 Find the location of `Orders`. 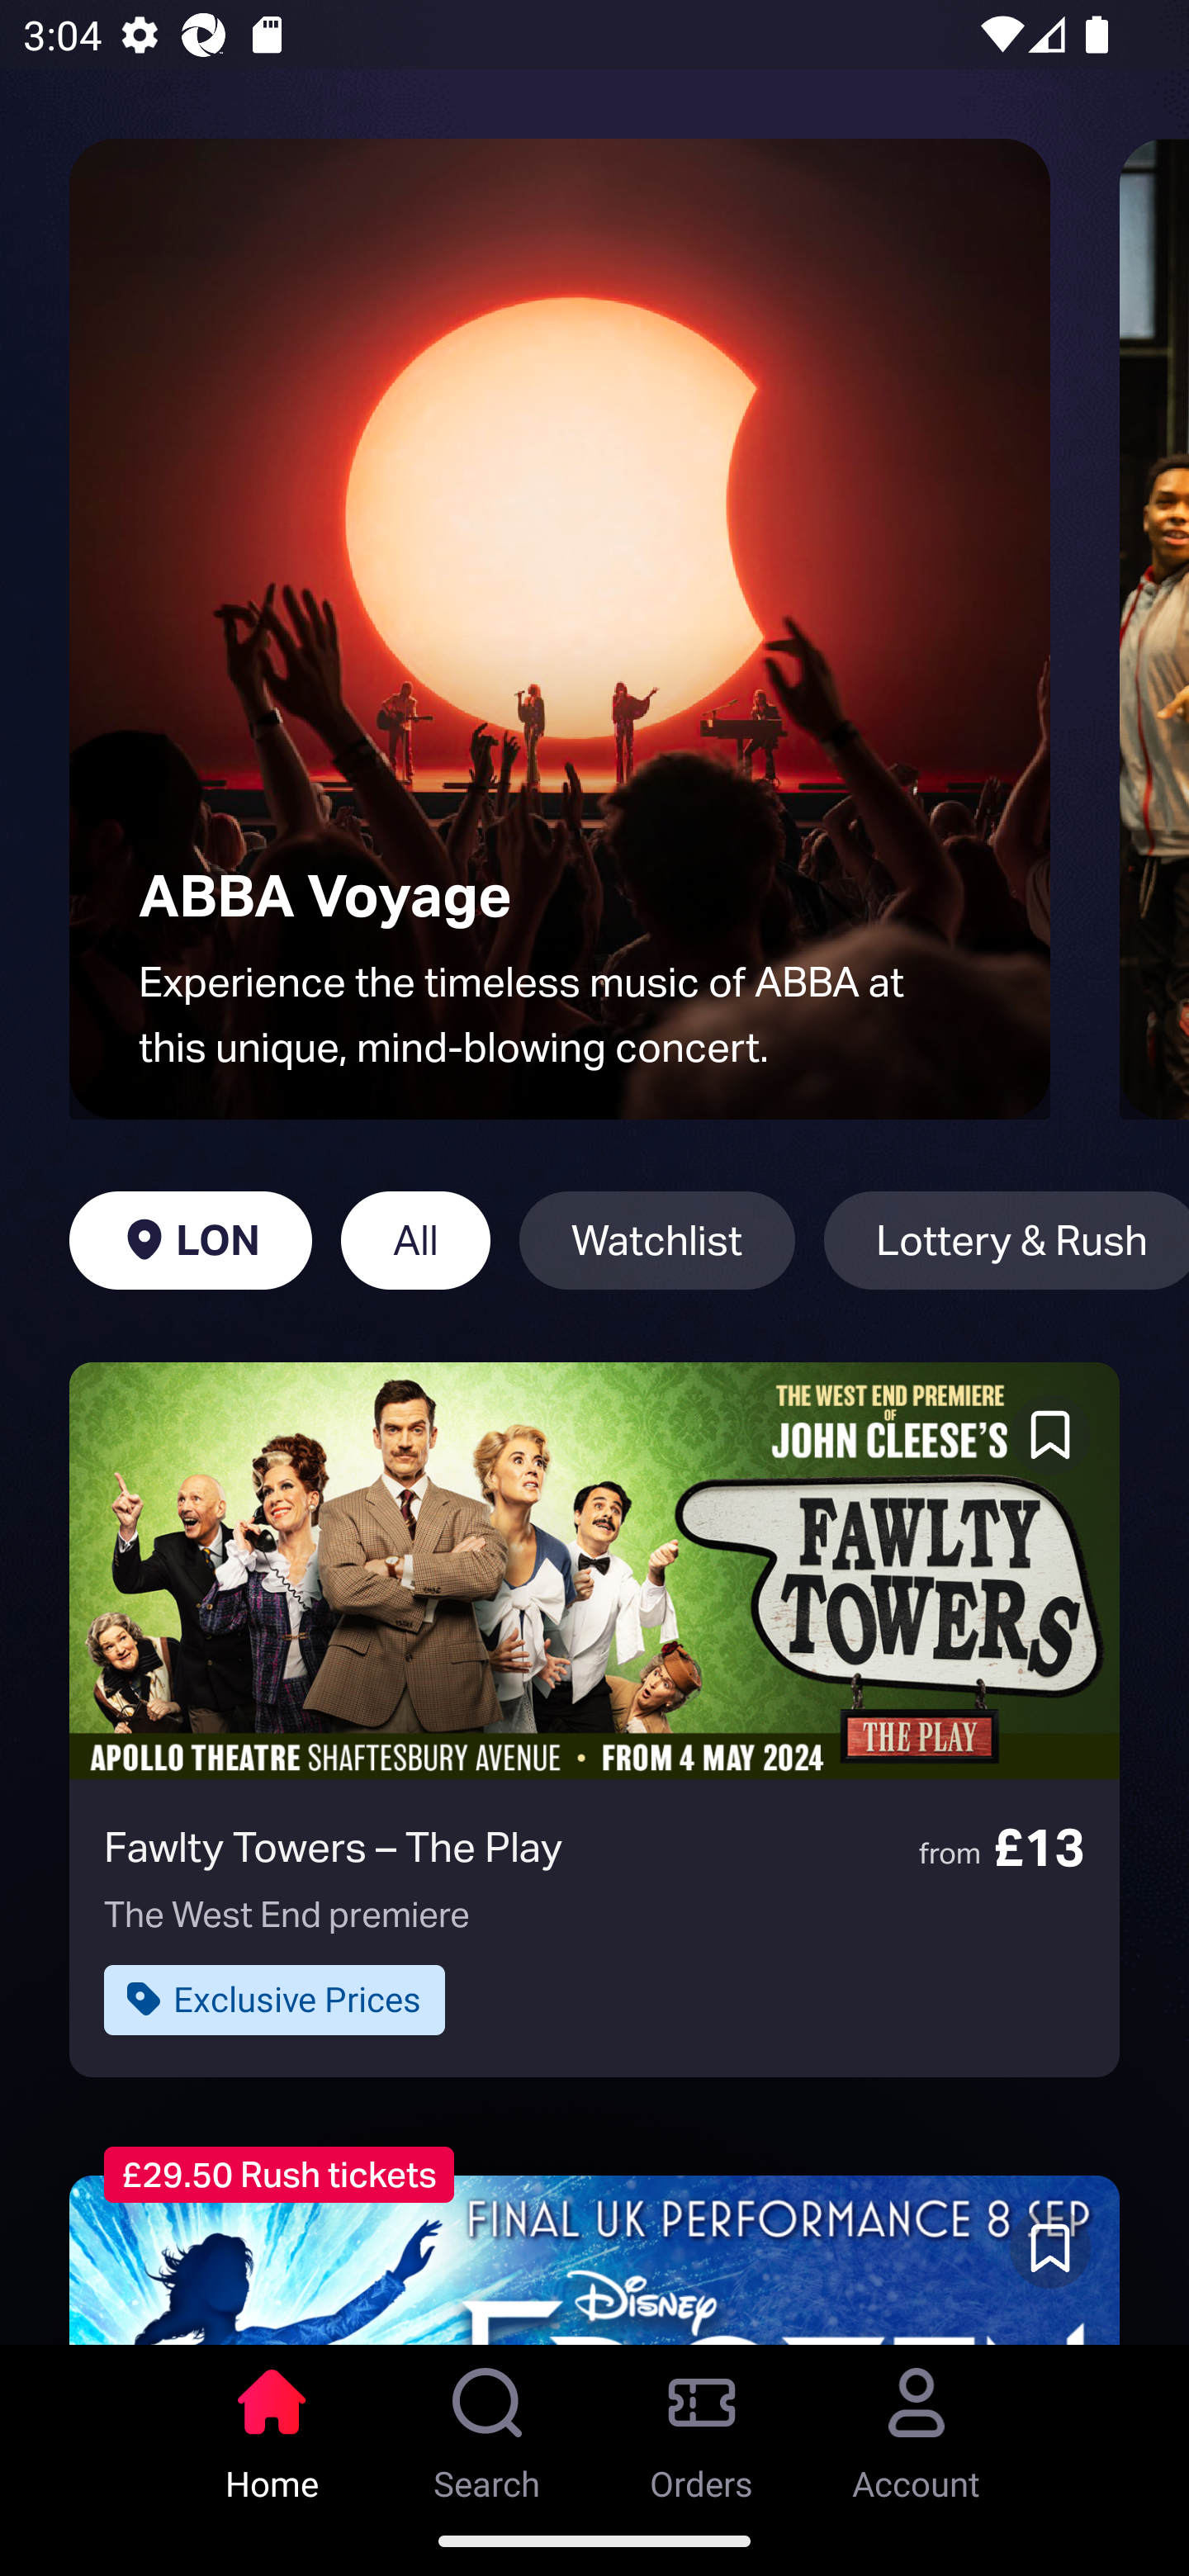

Orders is located at coordinates (702, 2425).